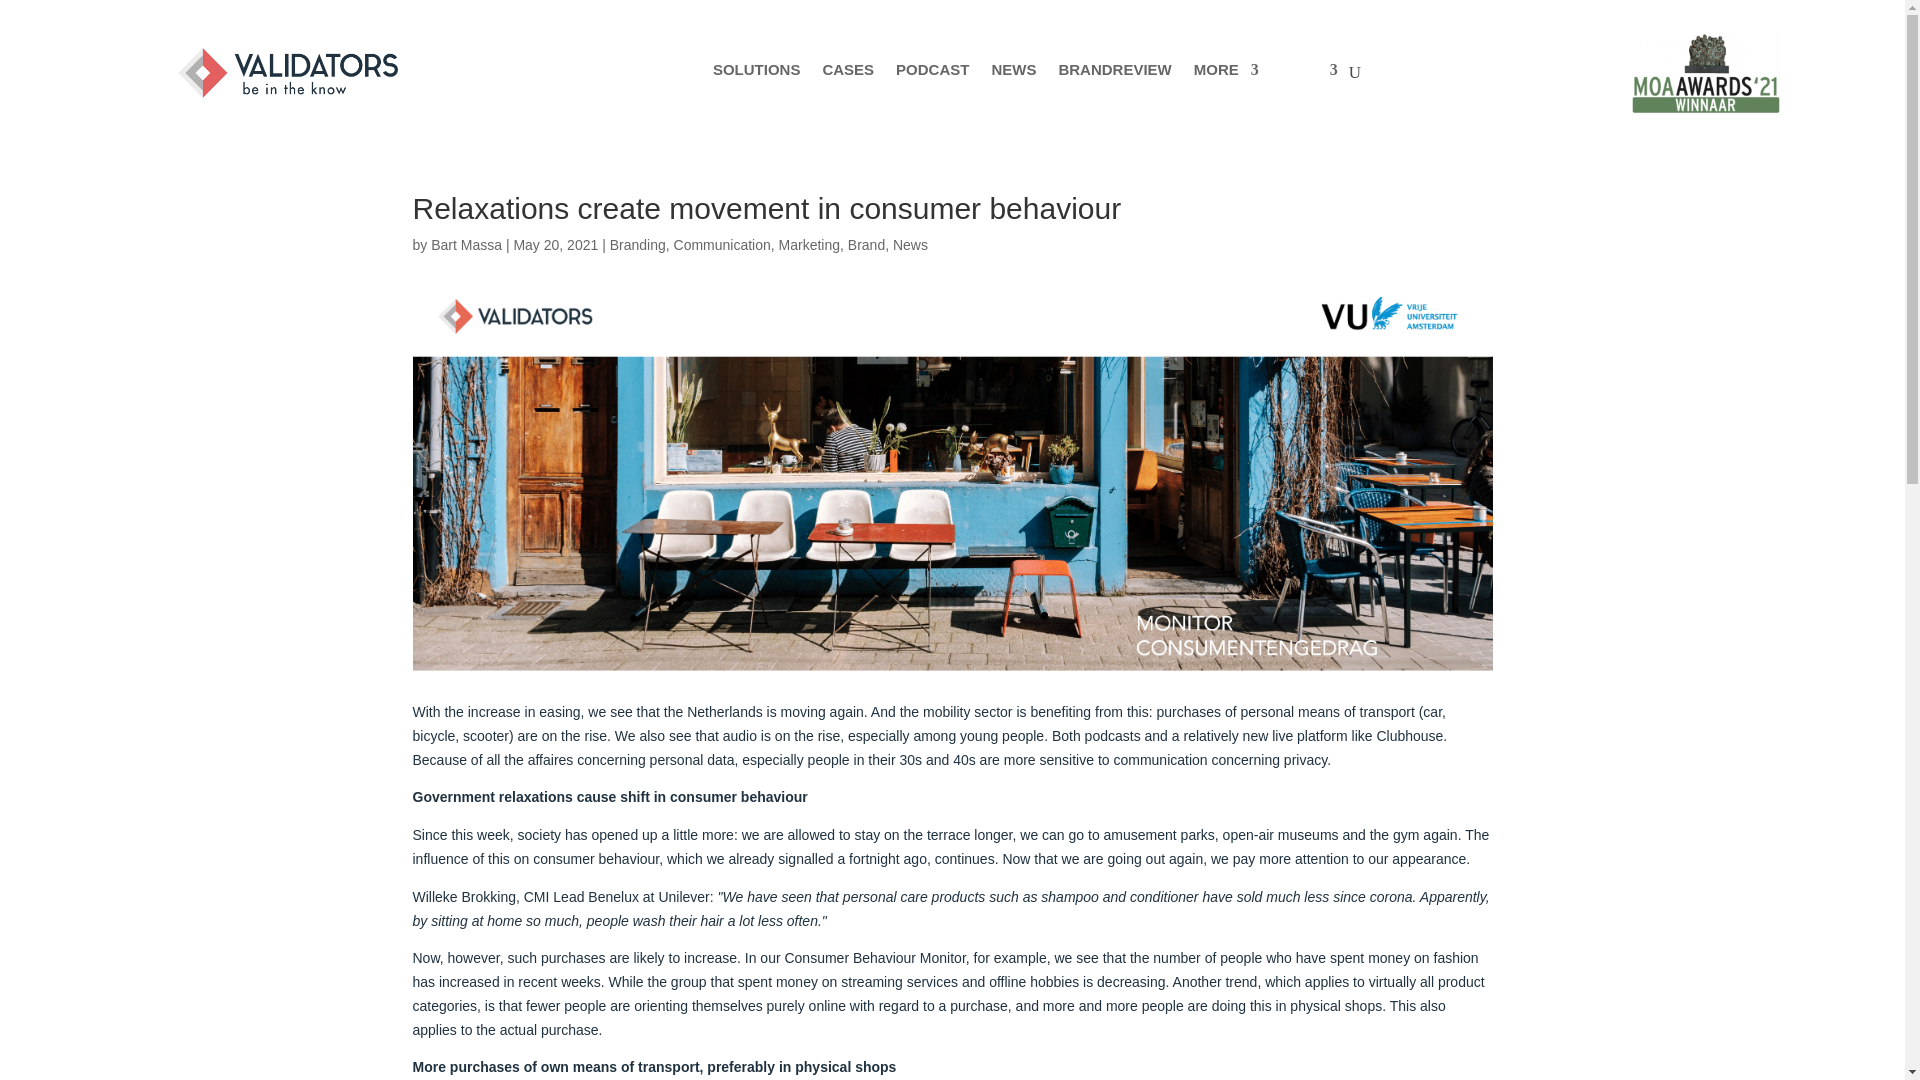 This screenshot has width=1920, height=1080. Describe the element at coordinates (910, 244) in the screenshot. I see `News` at that location.